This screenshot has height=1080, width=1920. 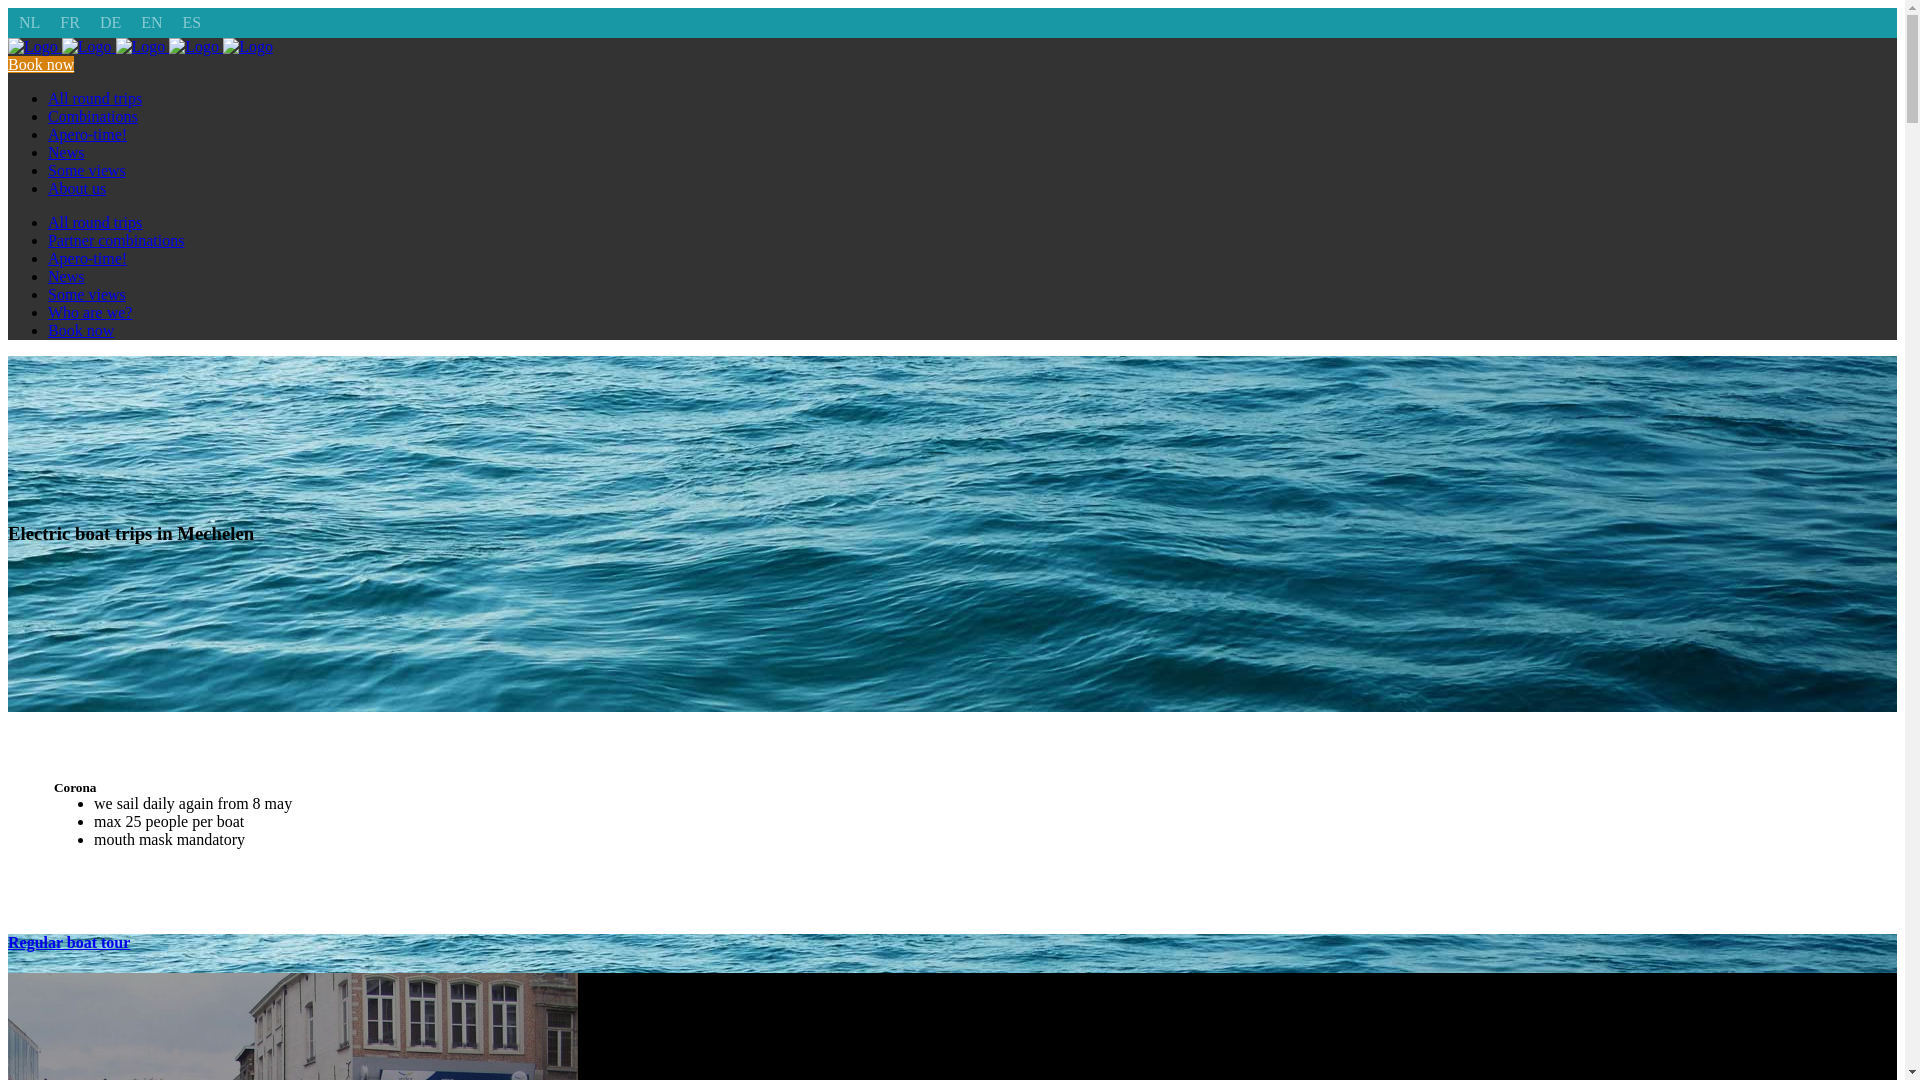 I want to click on All round trips, so click(x=95, y=222).